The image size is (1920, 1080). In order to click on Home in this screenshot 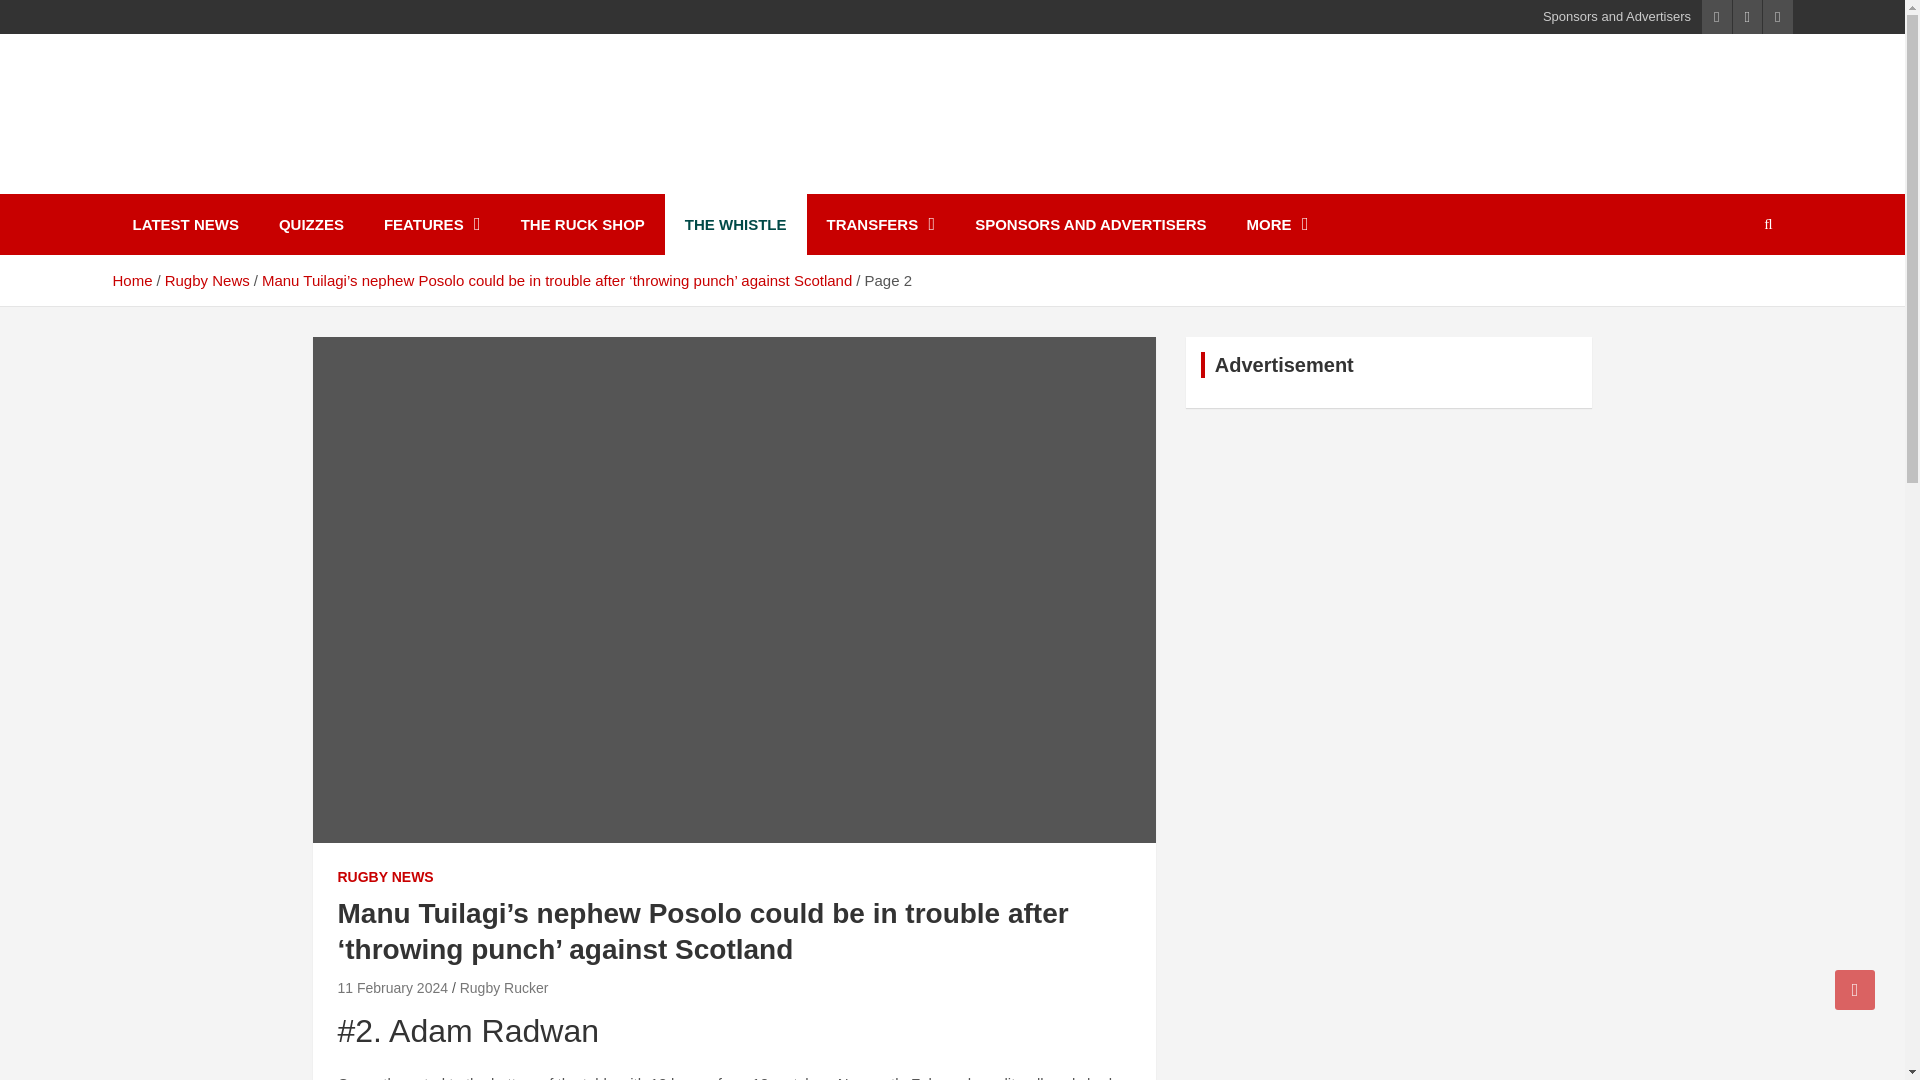, I will do `click(131, 280)`.